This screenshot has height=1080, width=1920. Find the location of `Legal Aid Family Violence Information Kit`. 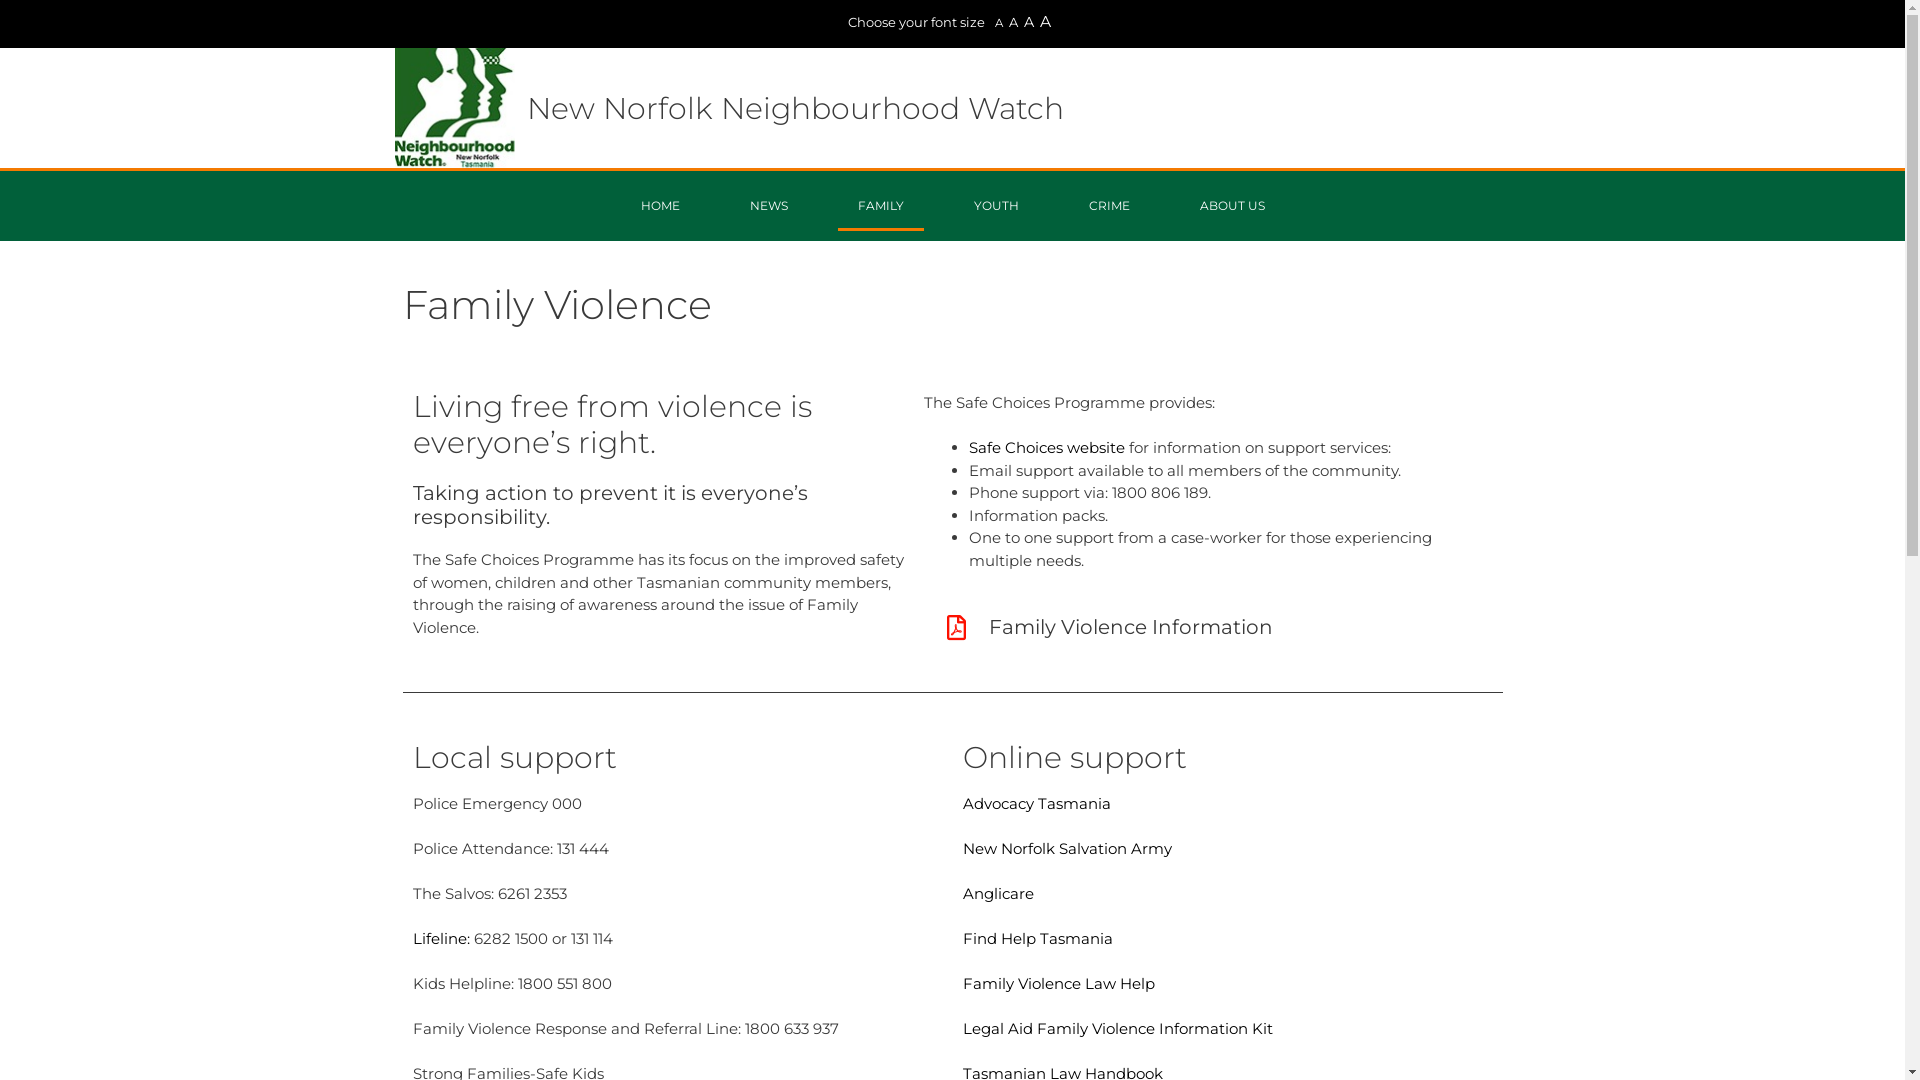

Legal Aid Family Violence Information Kit is located at coordinates (1117, 1028).